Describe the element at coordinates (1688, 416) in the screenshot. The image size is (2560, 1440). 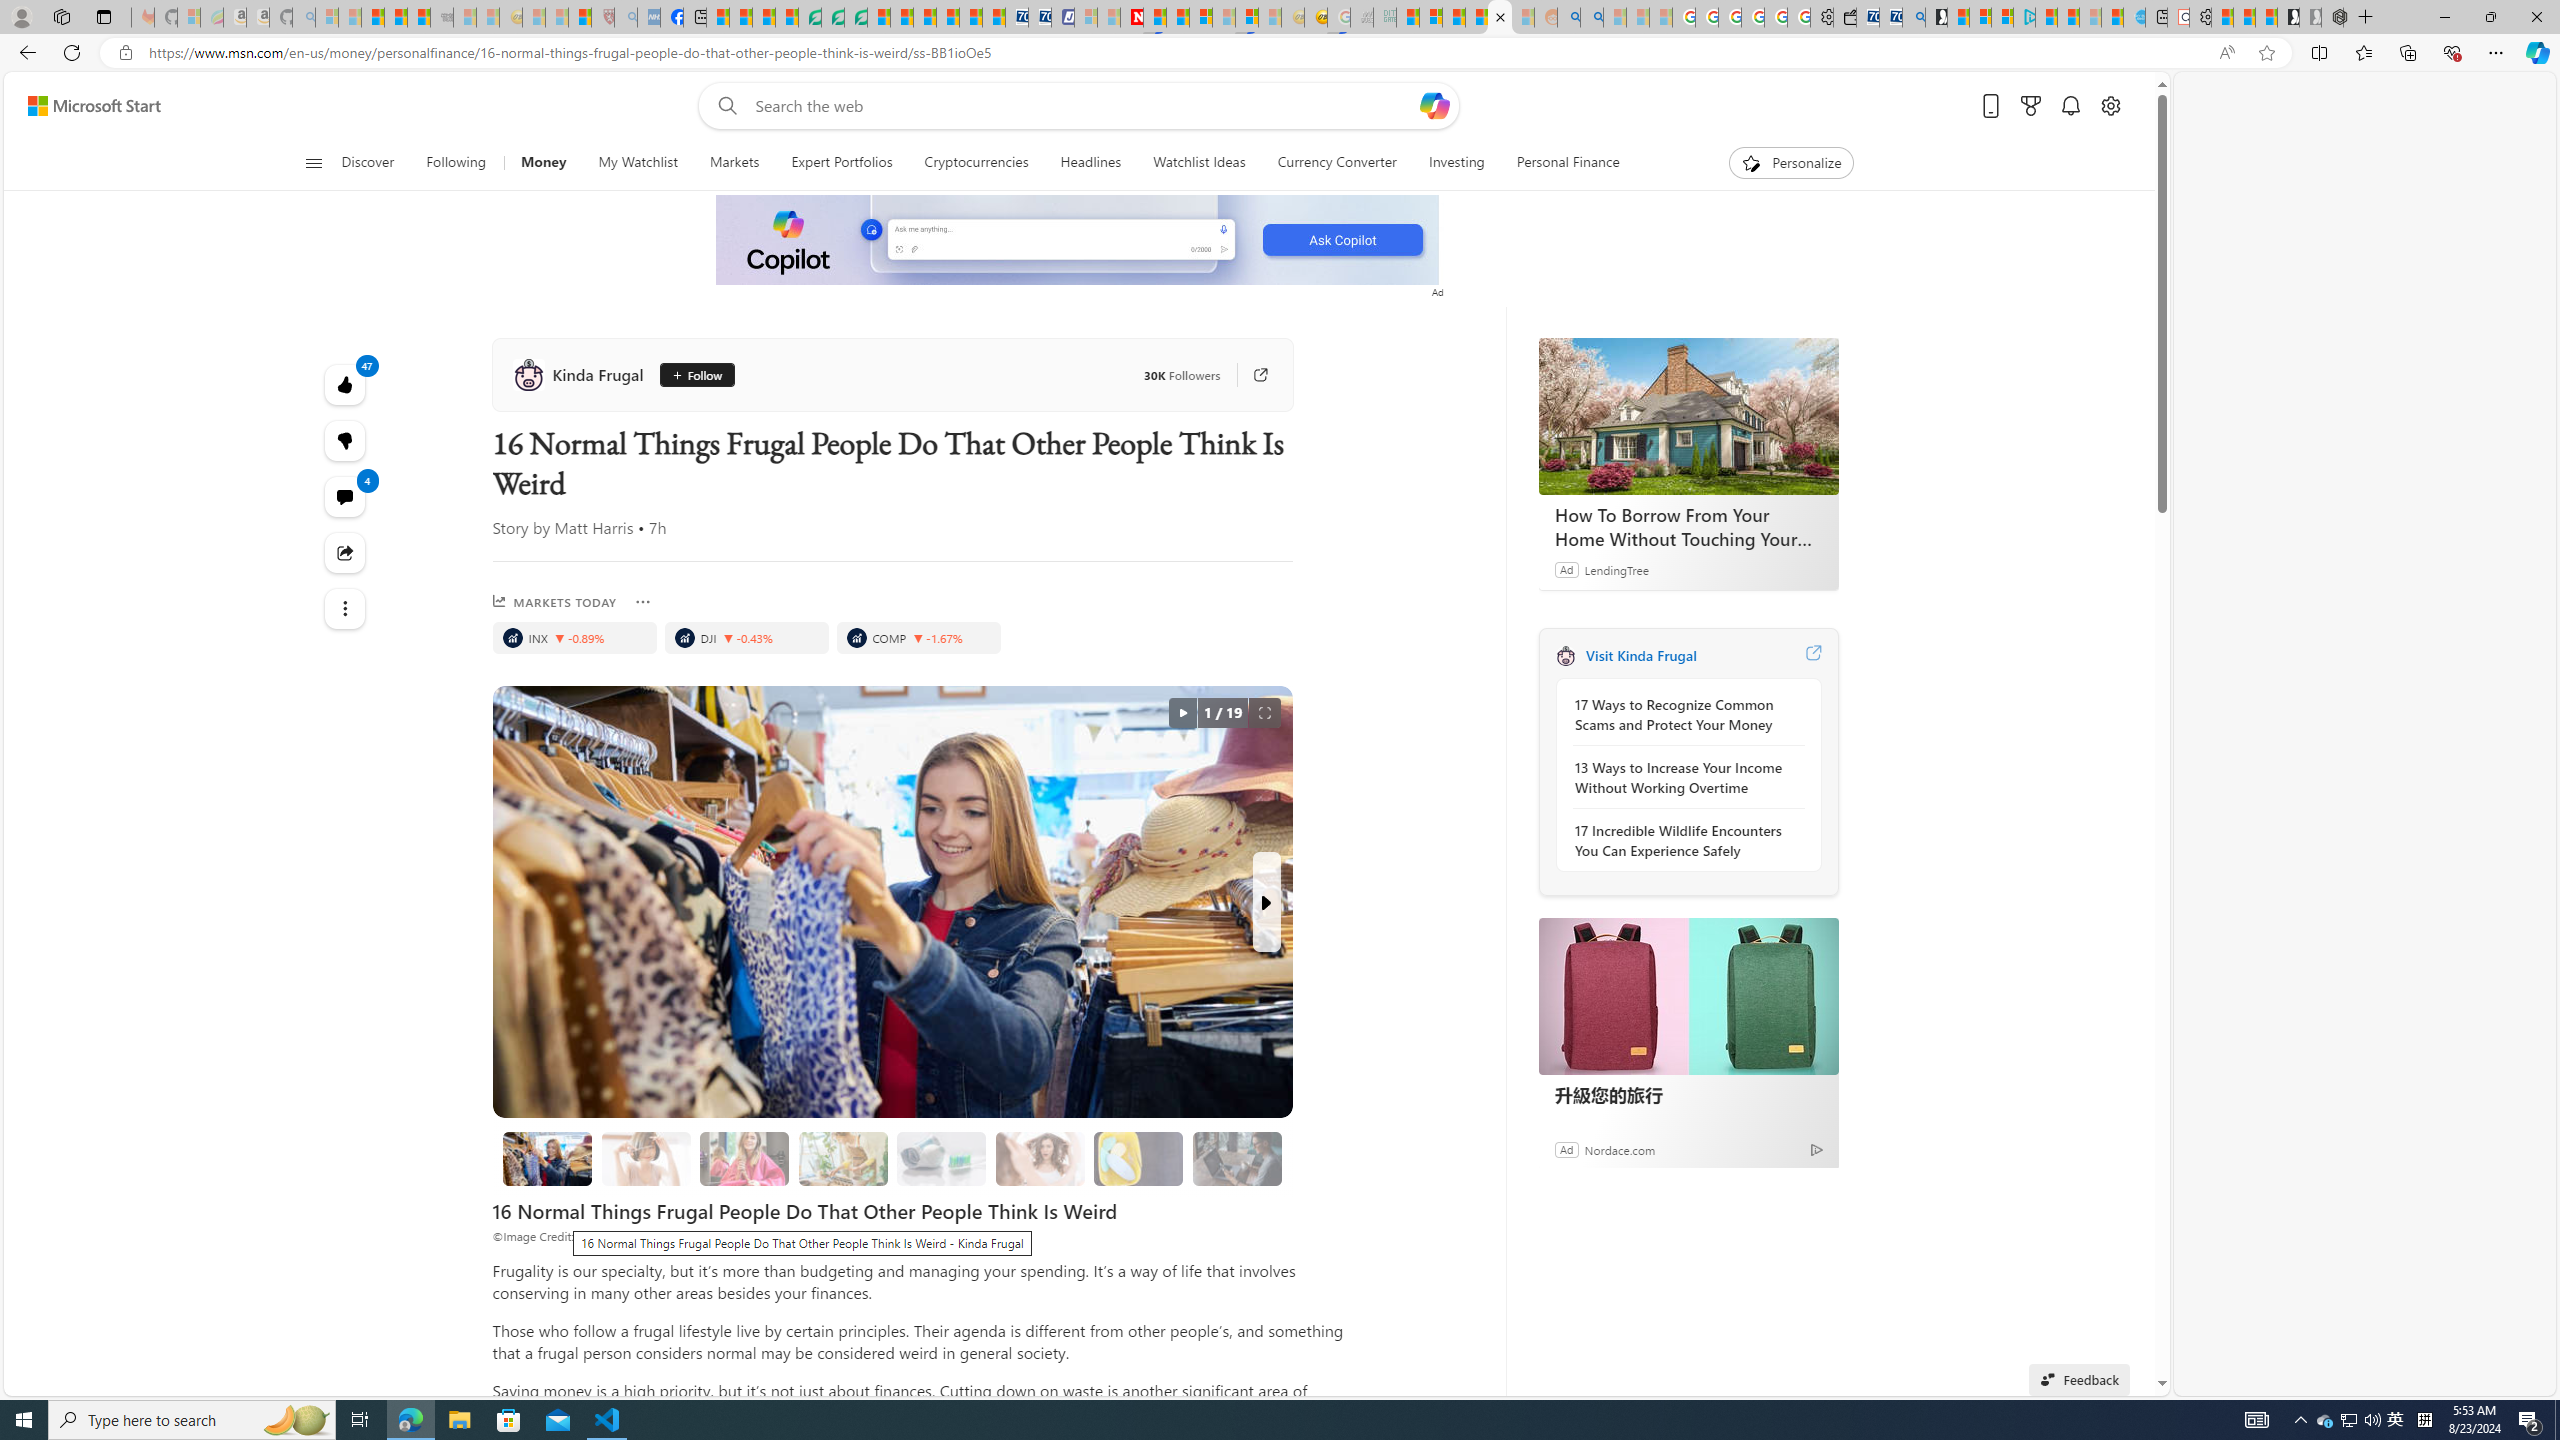
I see `How To Borrow From Your Home Without Touching Your Mortgage` at that location.